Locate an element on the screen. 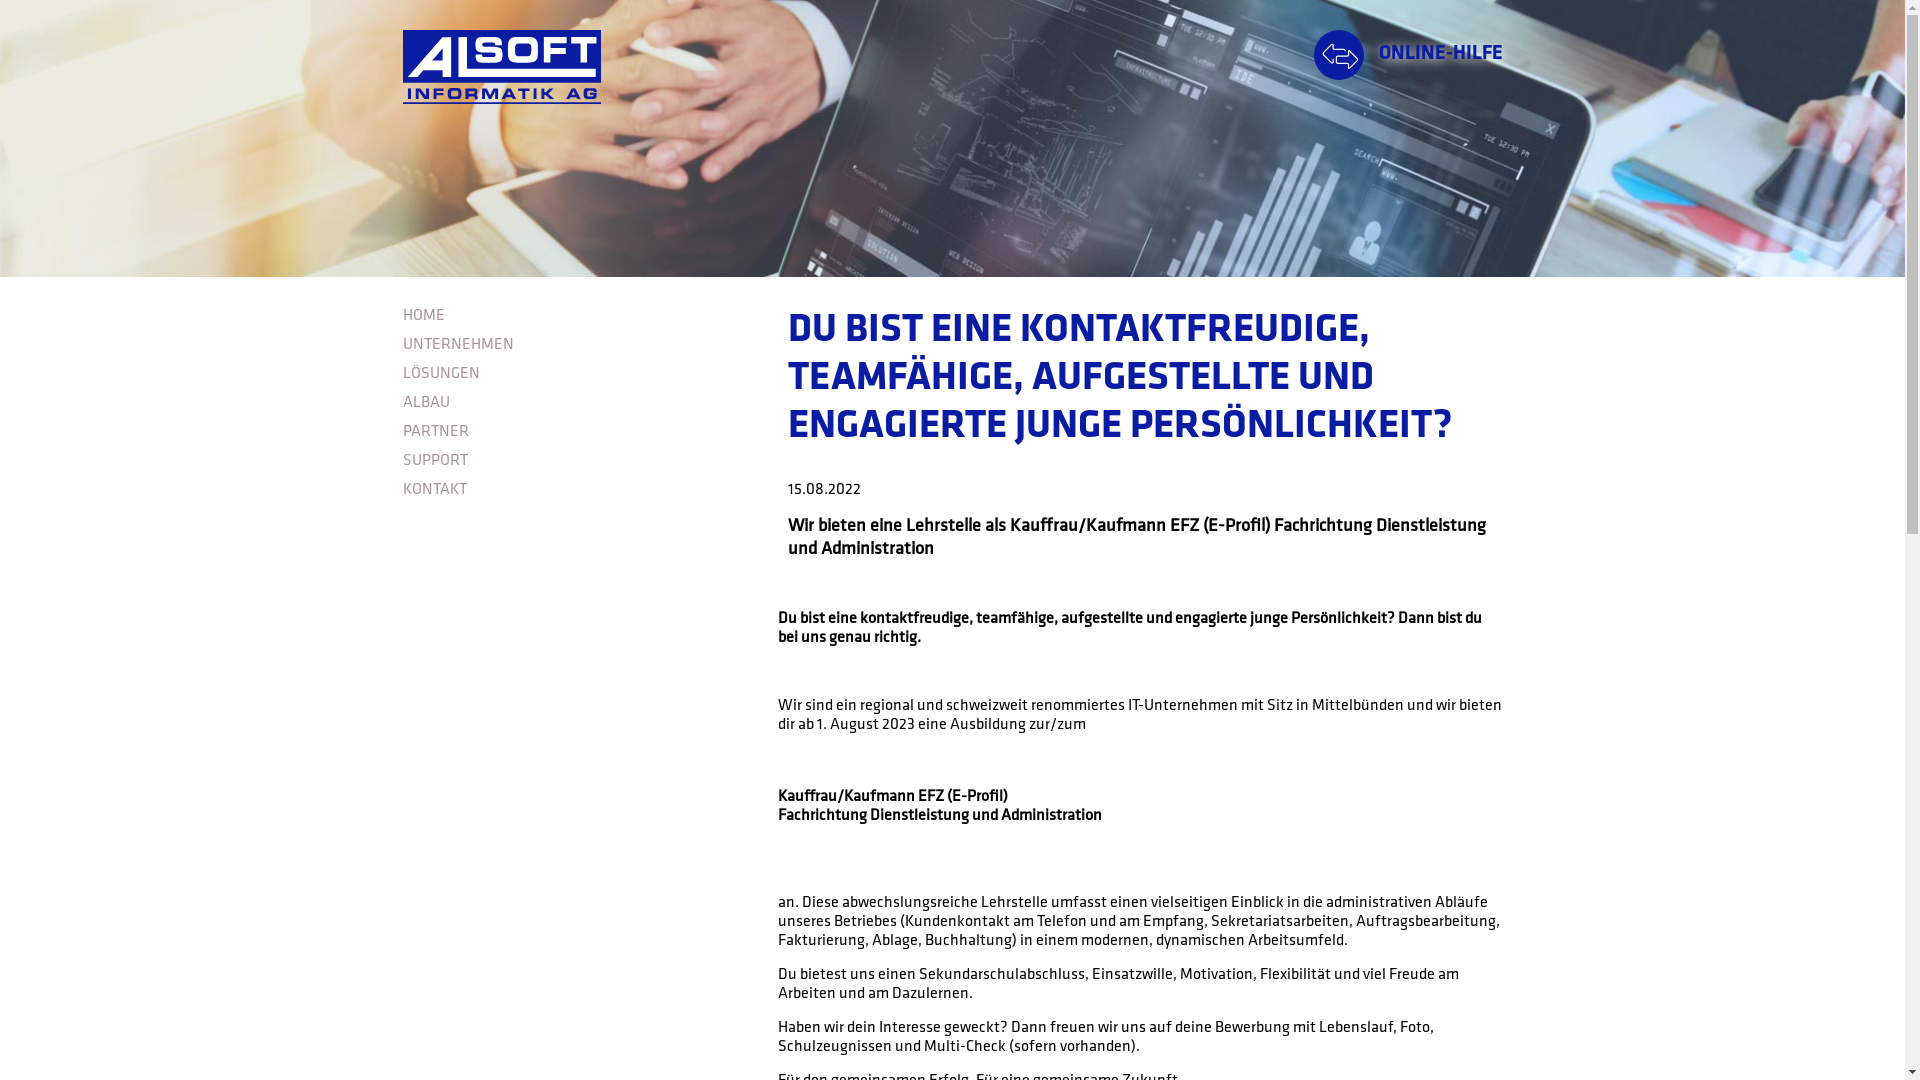 This screenshot has height=1080, width=1920. HOME is located at coordinates (567, 316).